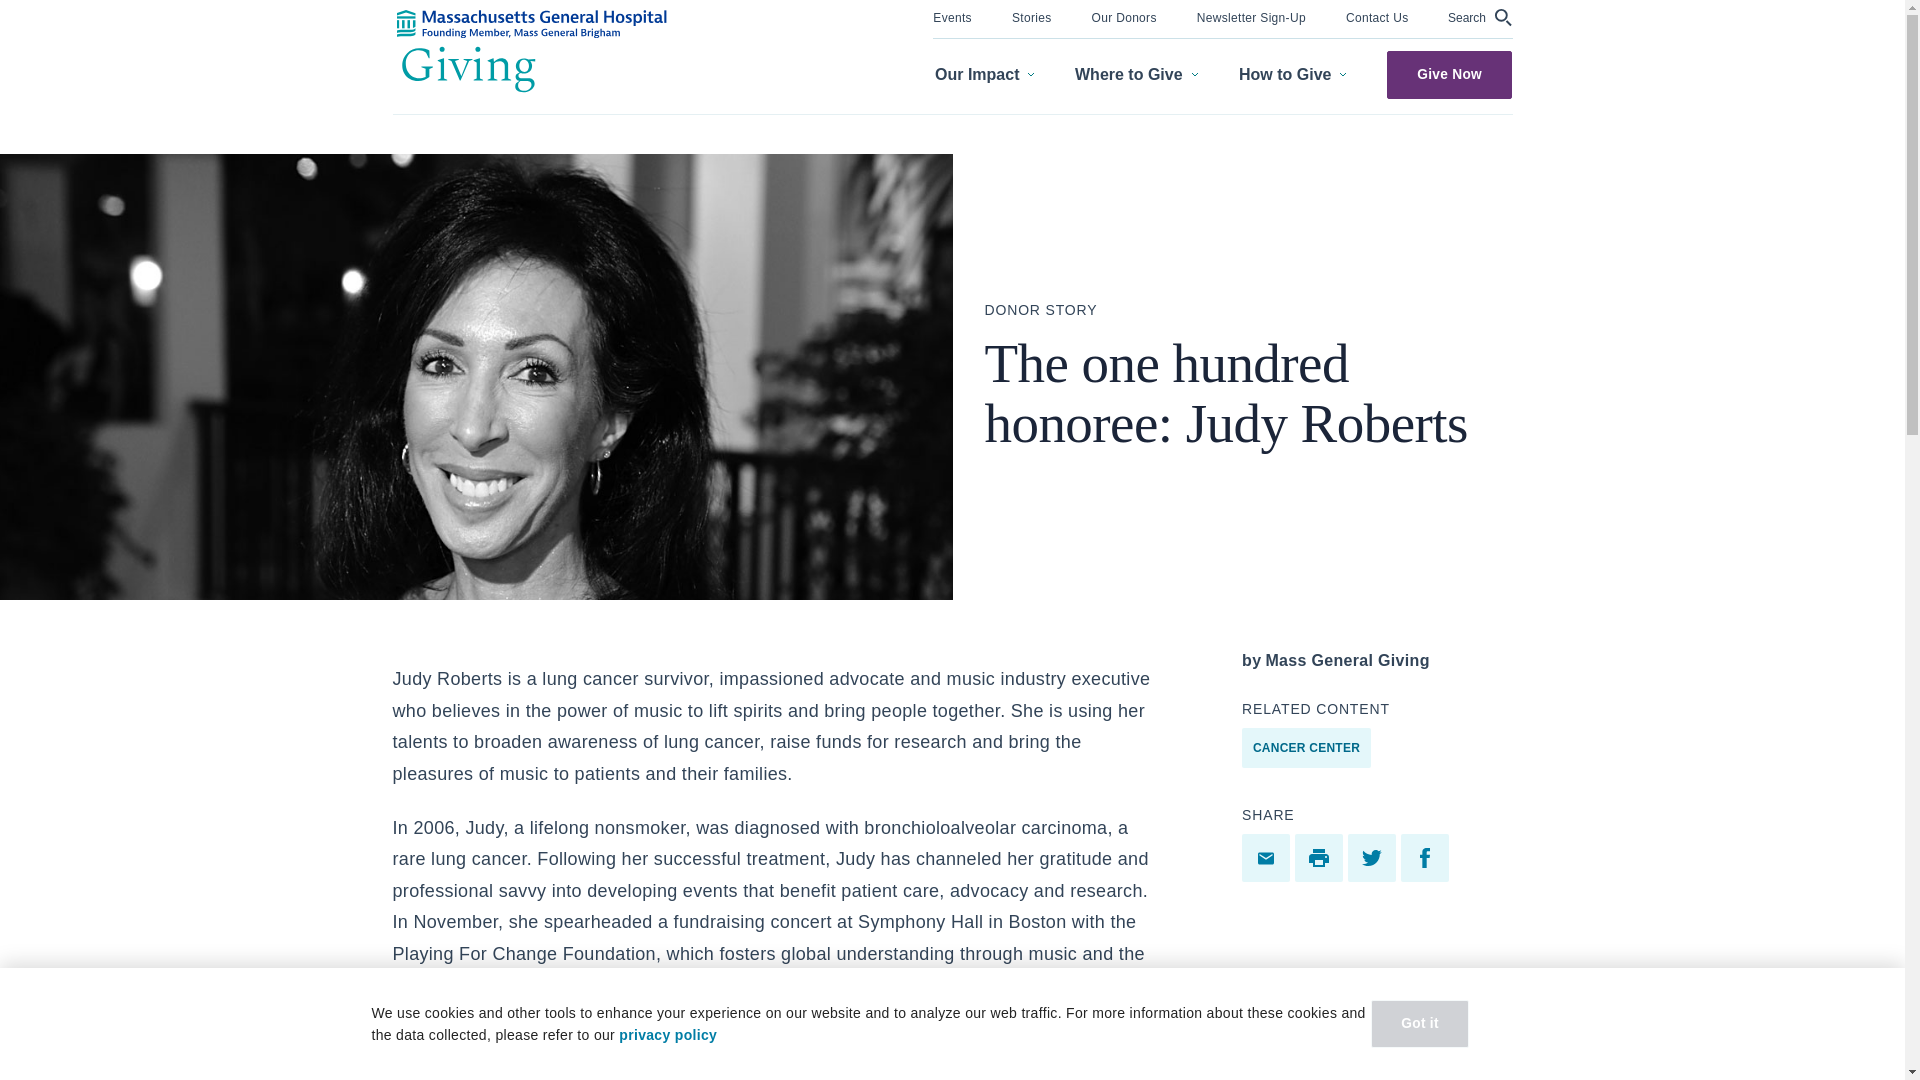 This screenshot has height=1080, width=1920. What do you see at coordinates (1032, 16) in the screenshot?
I see `Stories` at bounding box center [1032, 16].